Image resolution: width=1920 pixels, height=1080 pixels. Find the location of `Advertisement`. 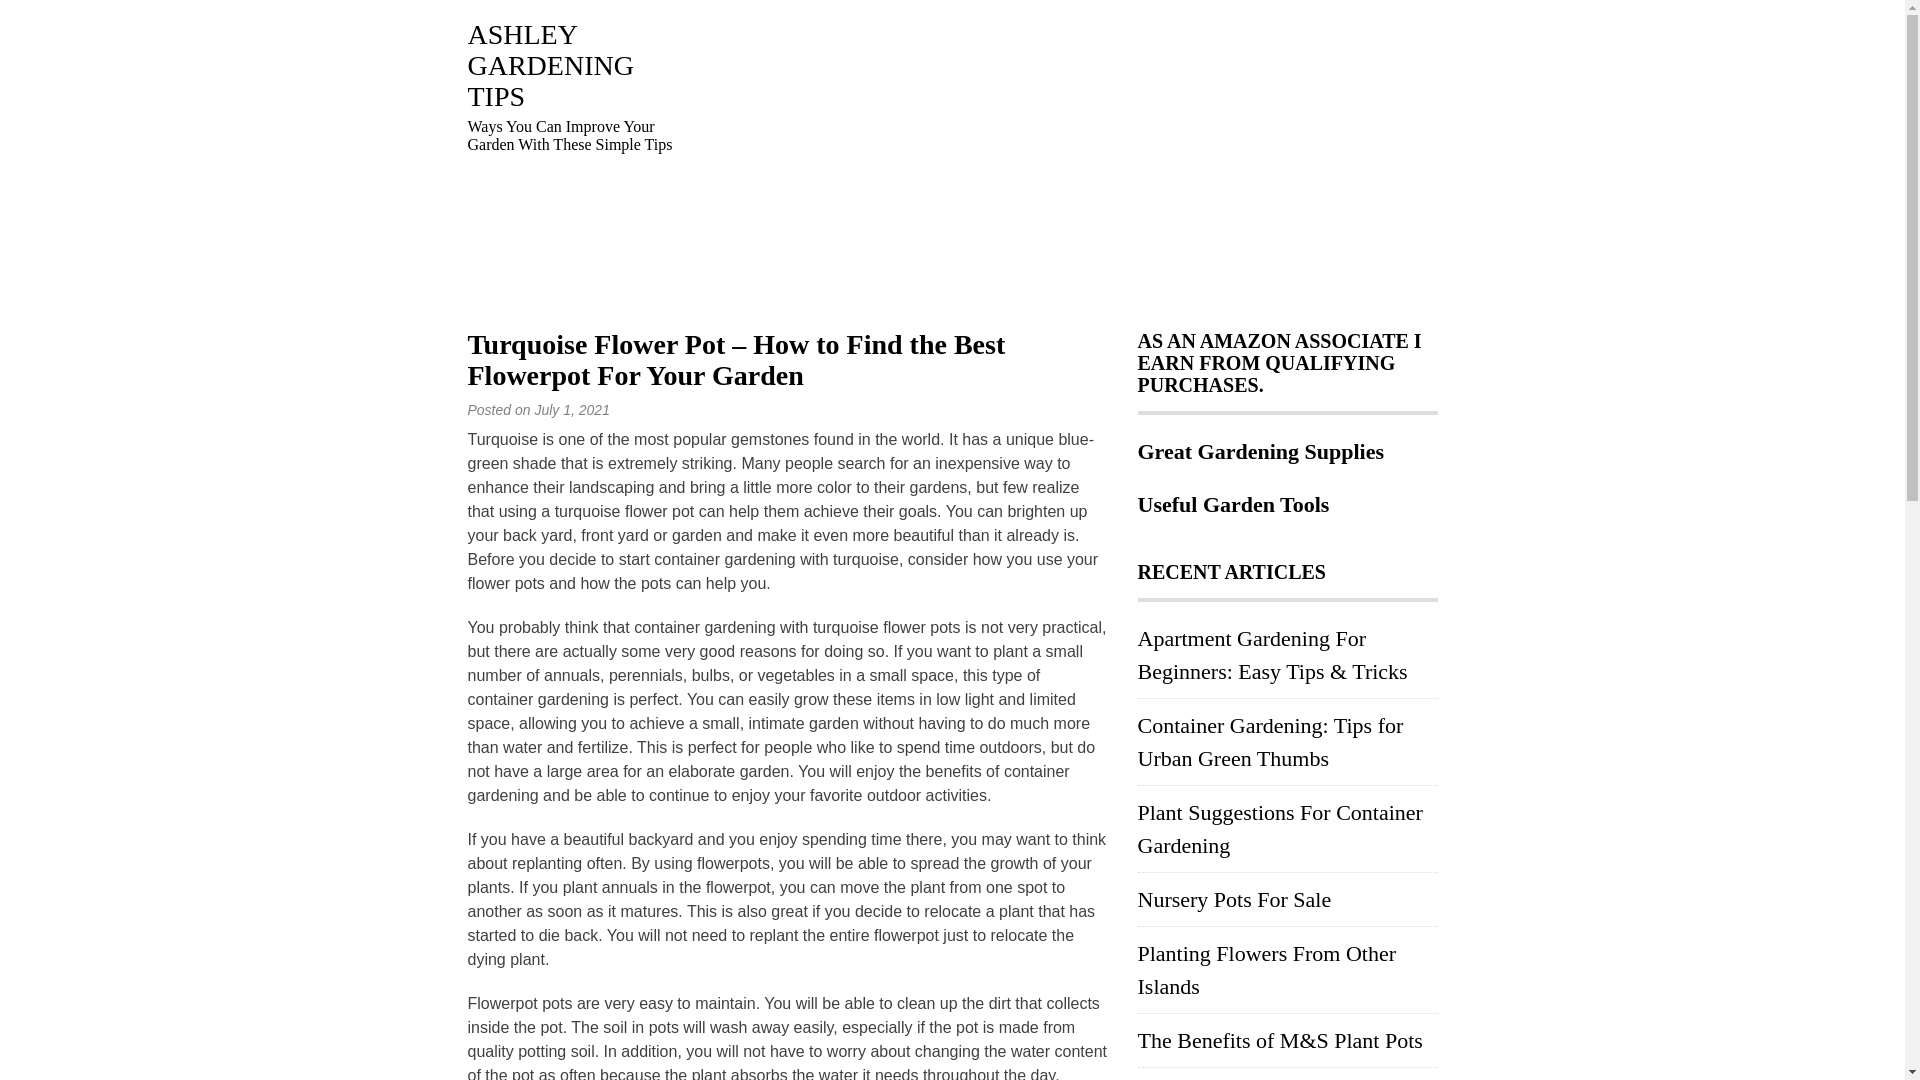

Advertisement is located at coordinates (1068, 160).